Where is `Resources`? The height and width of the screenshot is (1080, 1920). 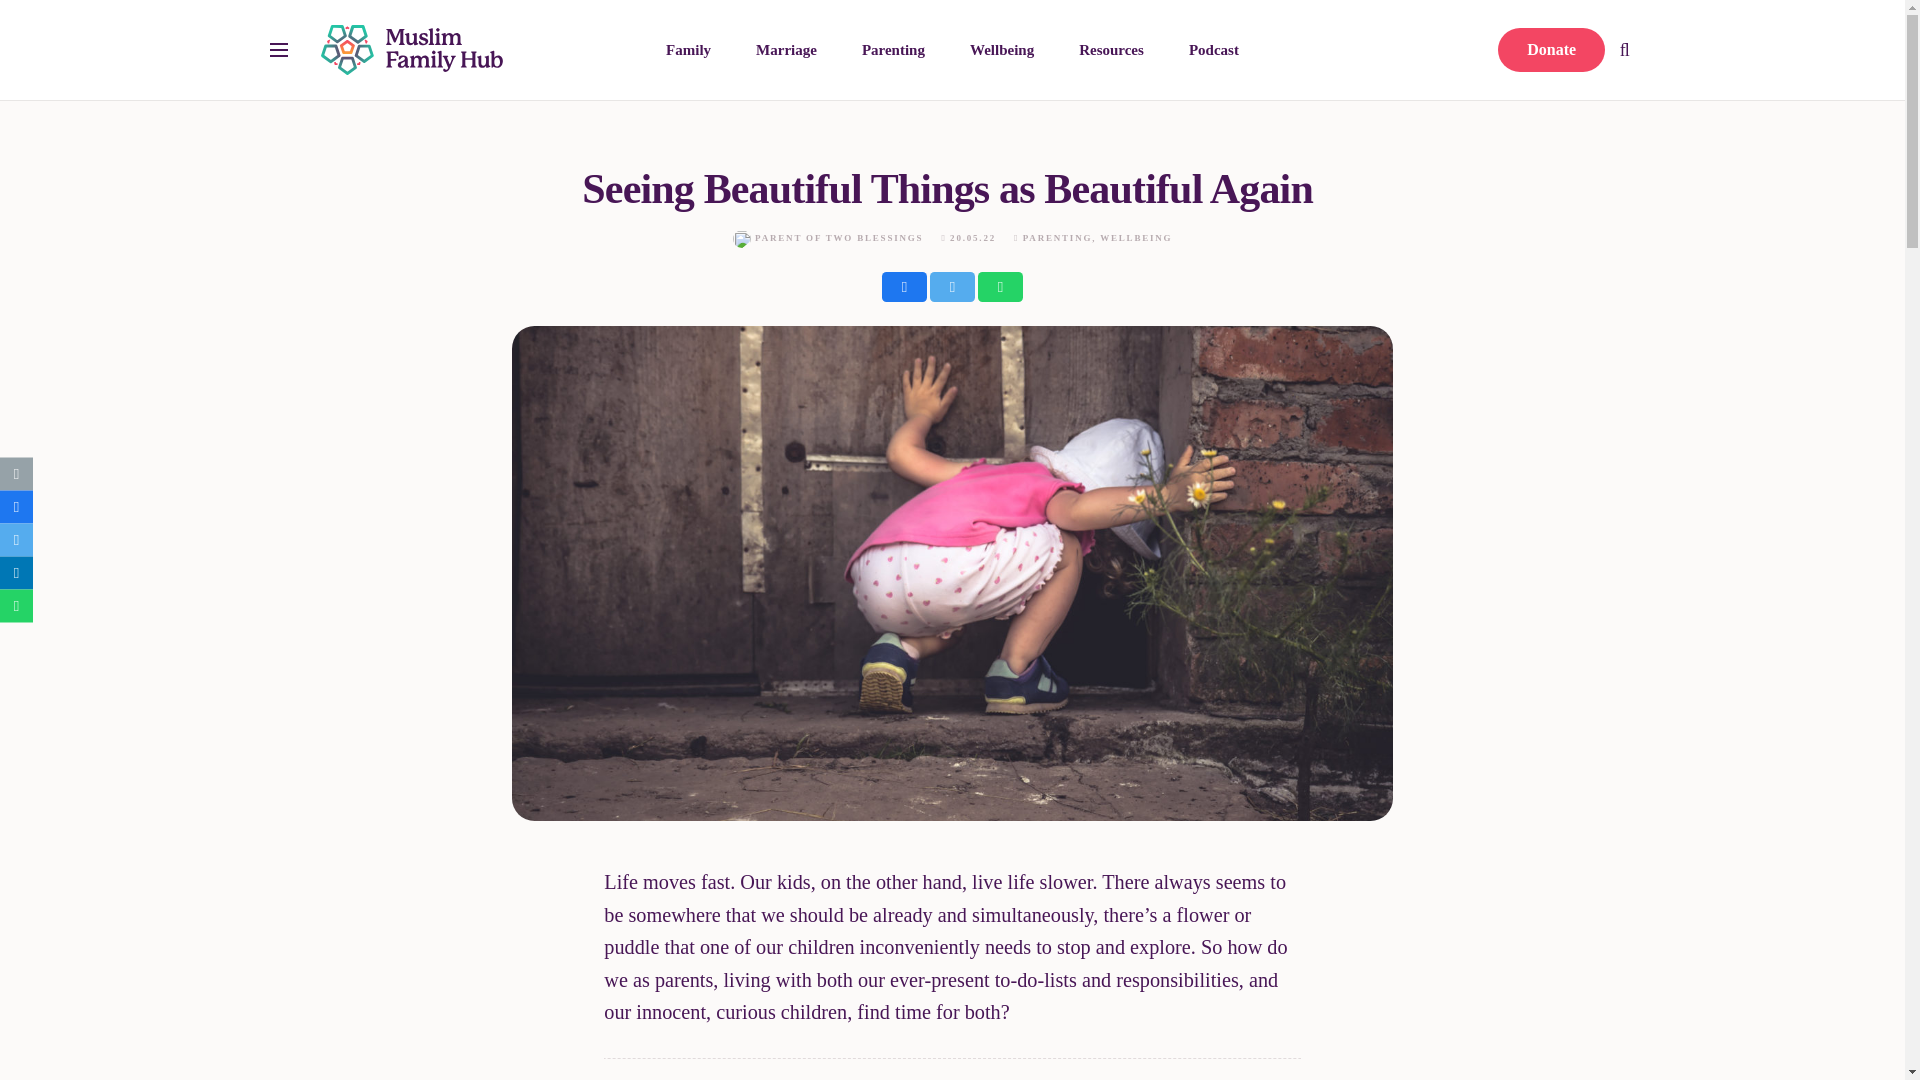
Resources is located at coordinates (1112, 49).